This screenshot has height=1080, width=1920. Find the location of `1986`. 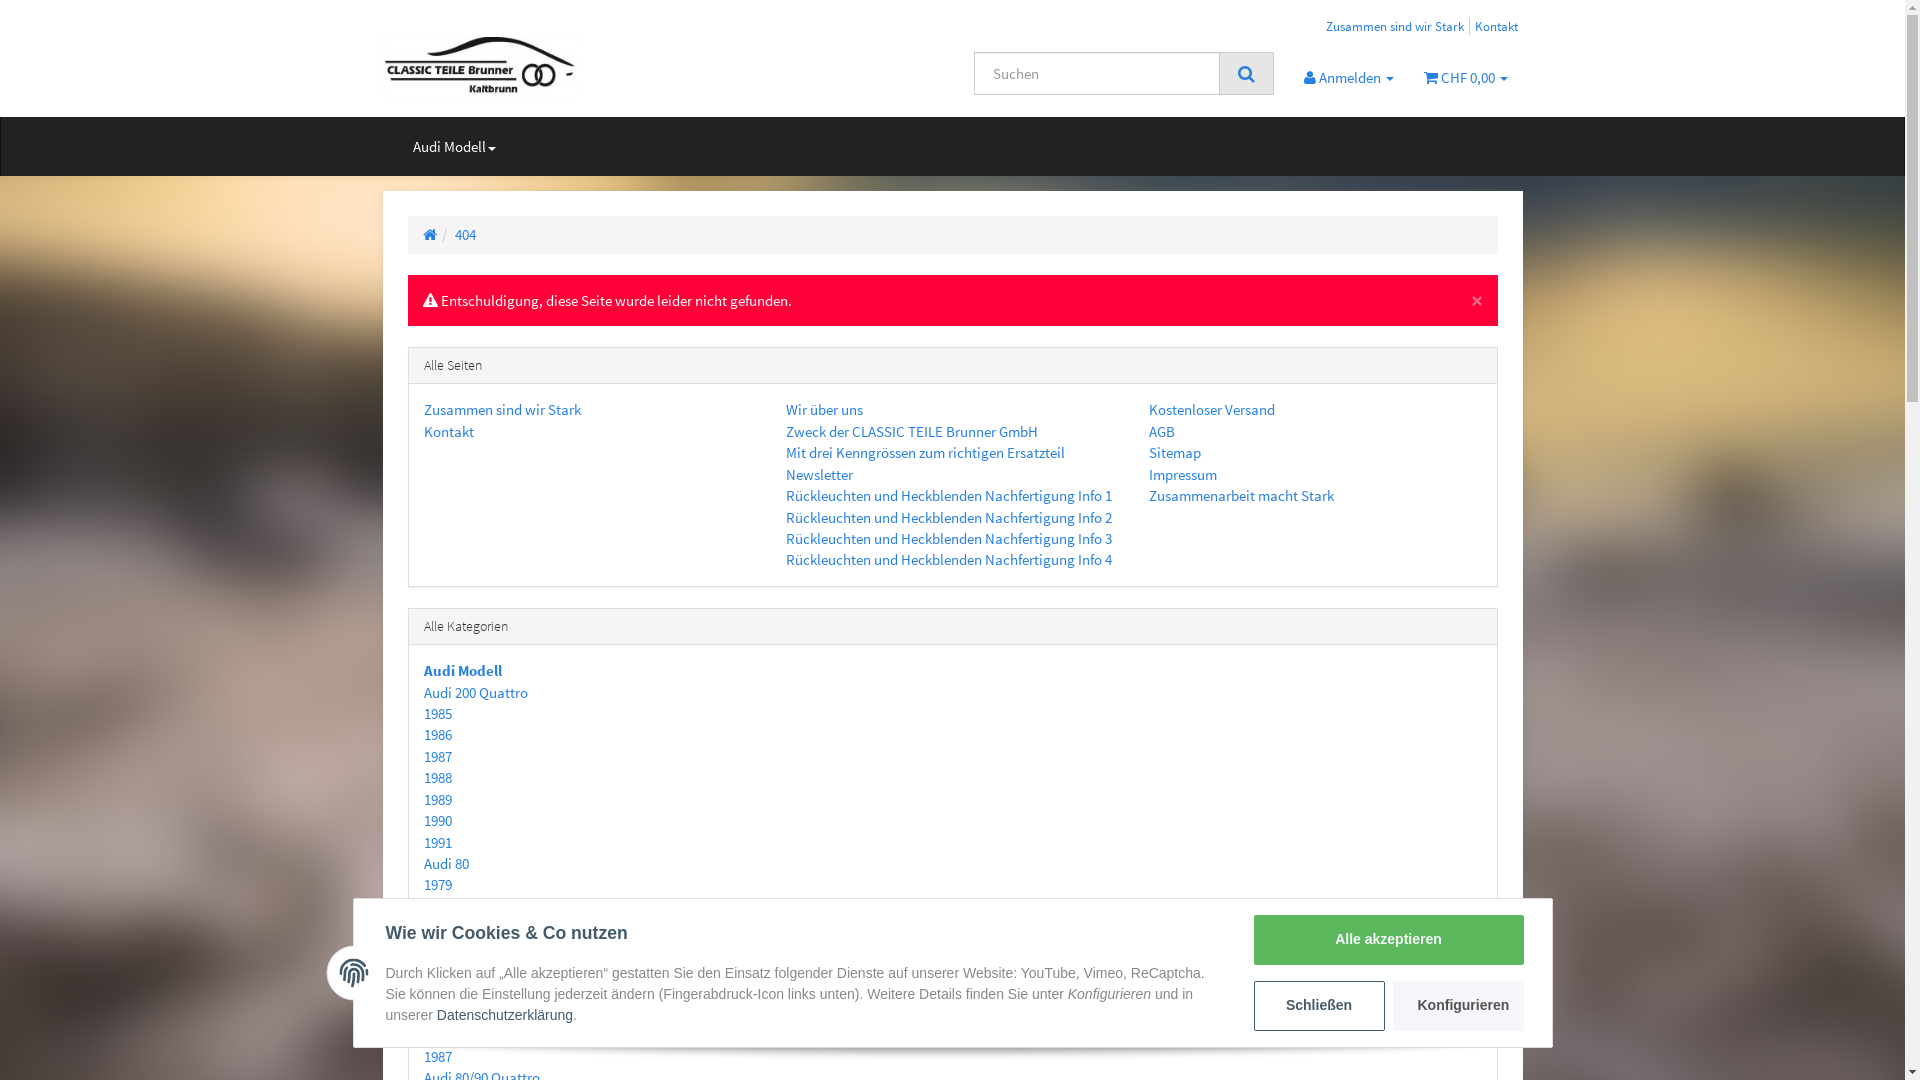

1986 is located at coordinates (438, 734).